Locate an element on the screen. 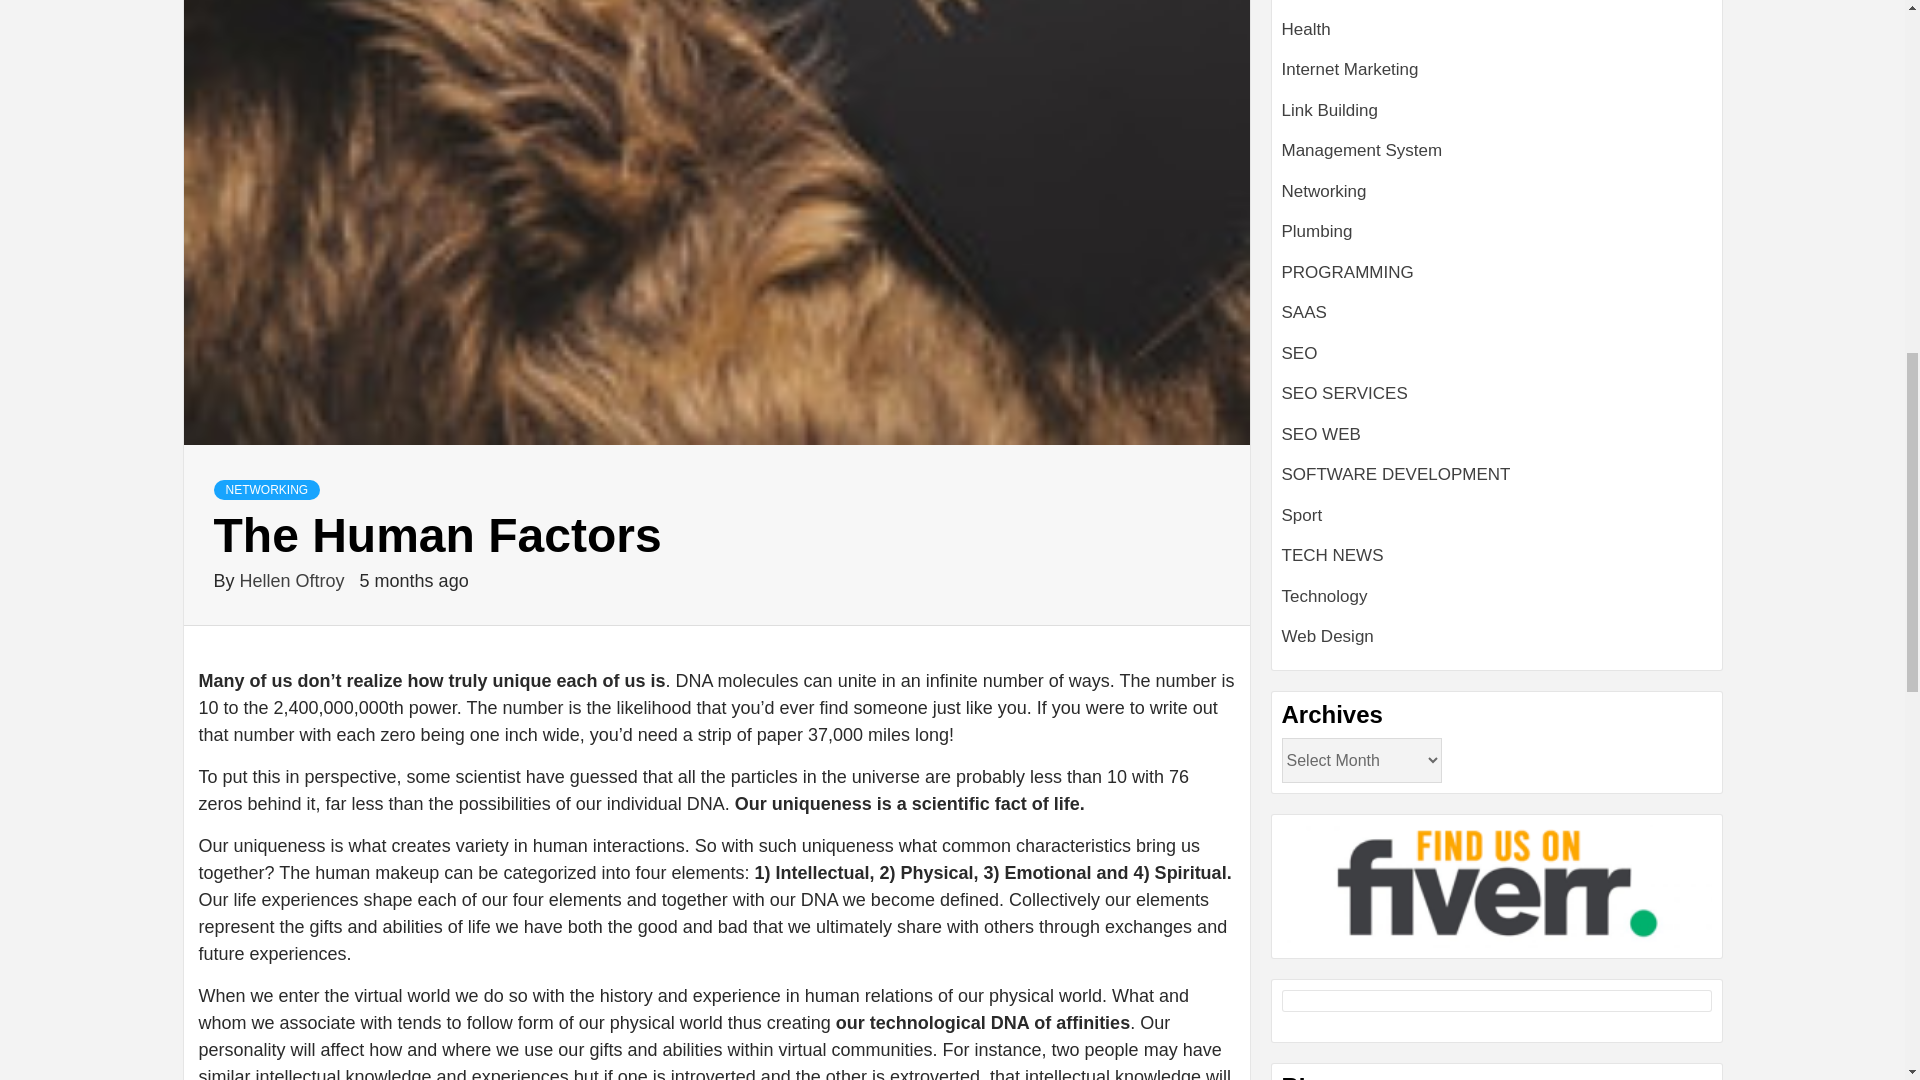 This screenshot has height=1080, width=1920. Health is located at coordinates (1306, 29).